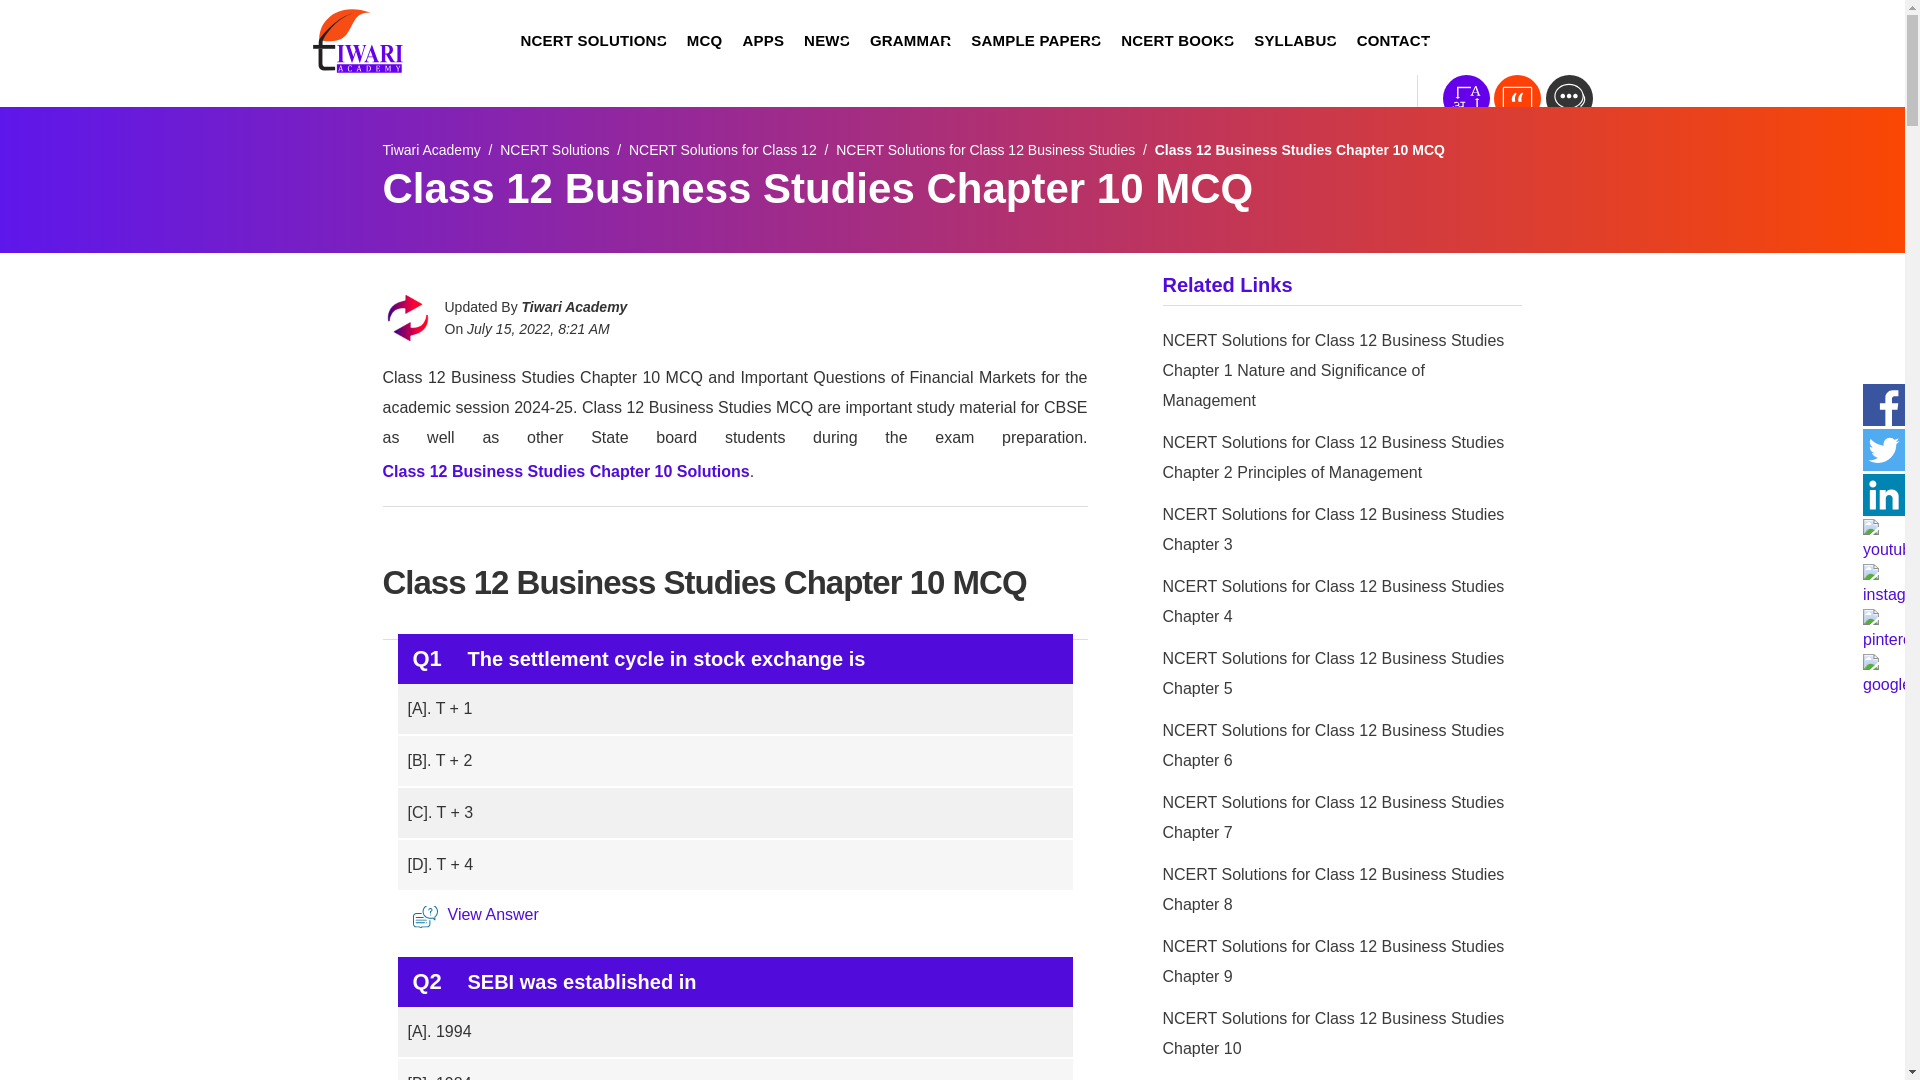  I want to click on NCERT Solutions for Class 12 Business Studies Chapter 9, so click(1332, 961).